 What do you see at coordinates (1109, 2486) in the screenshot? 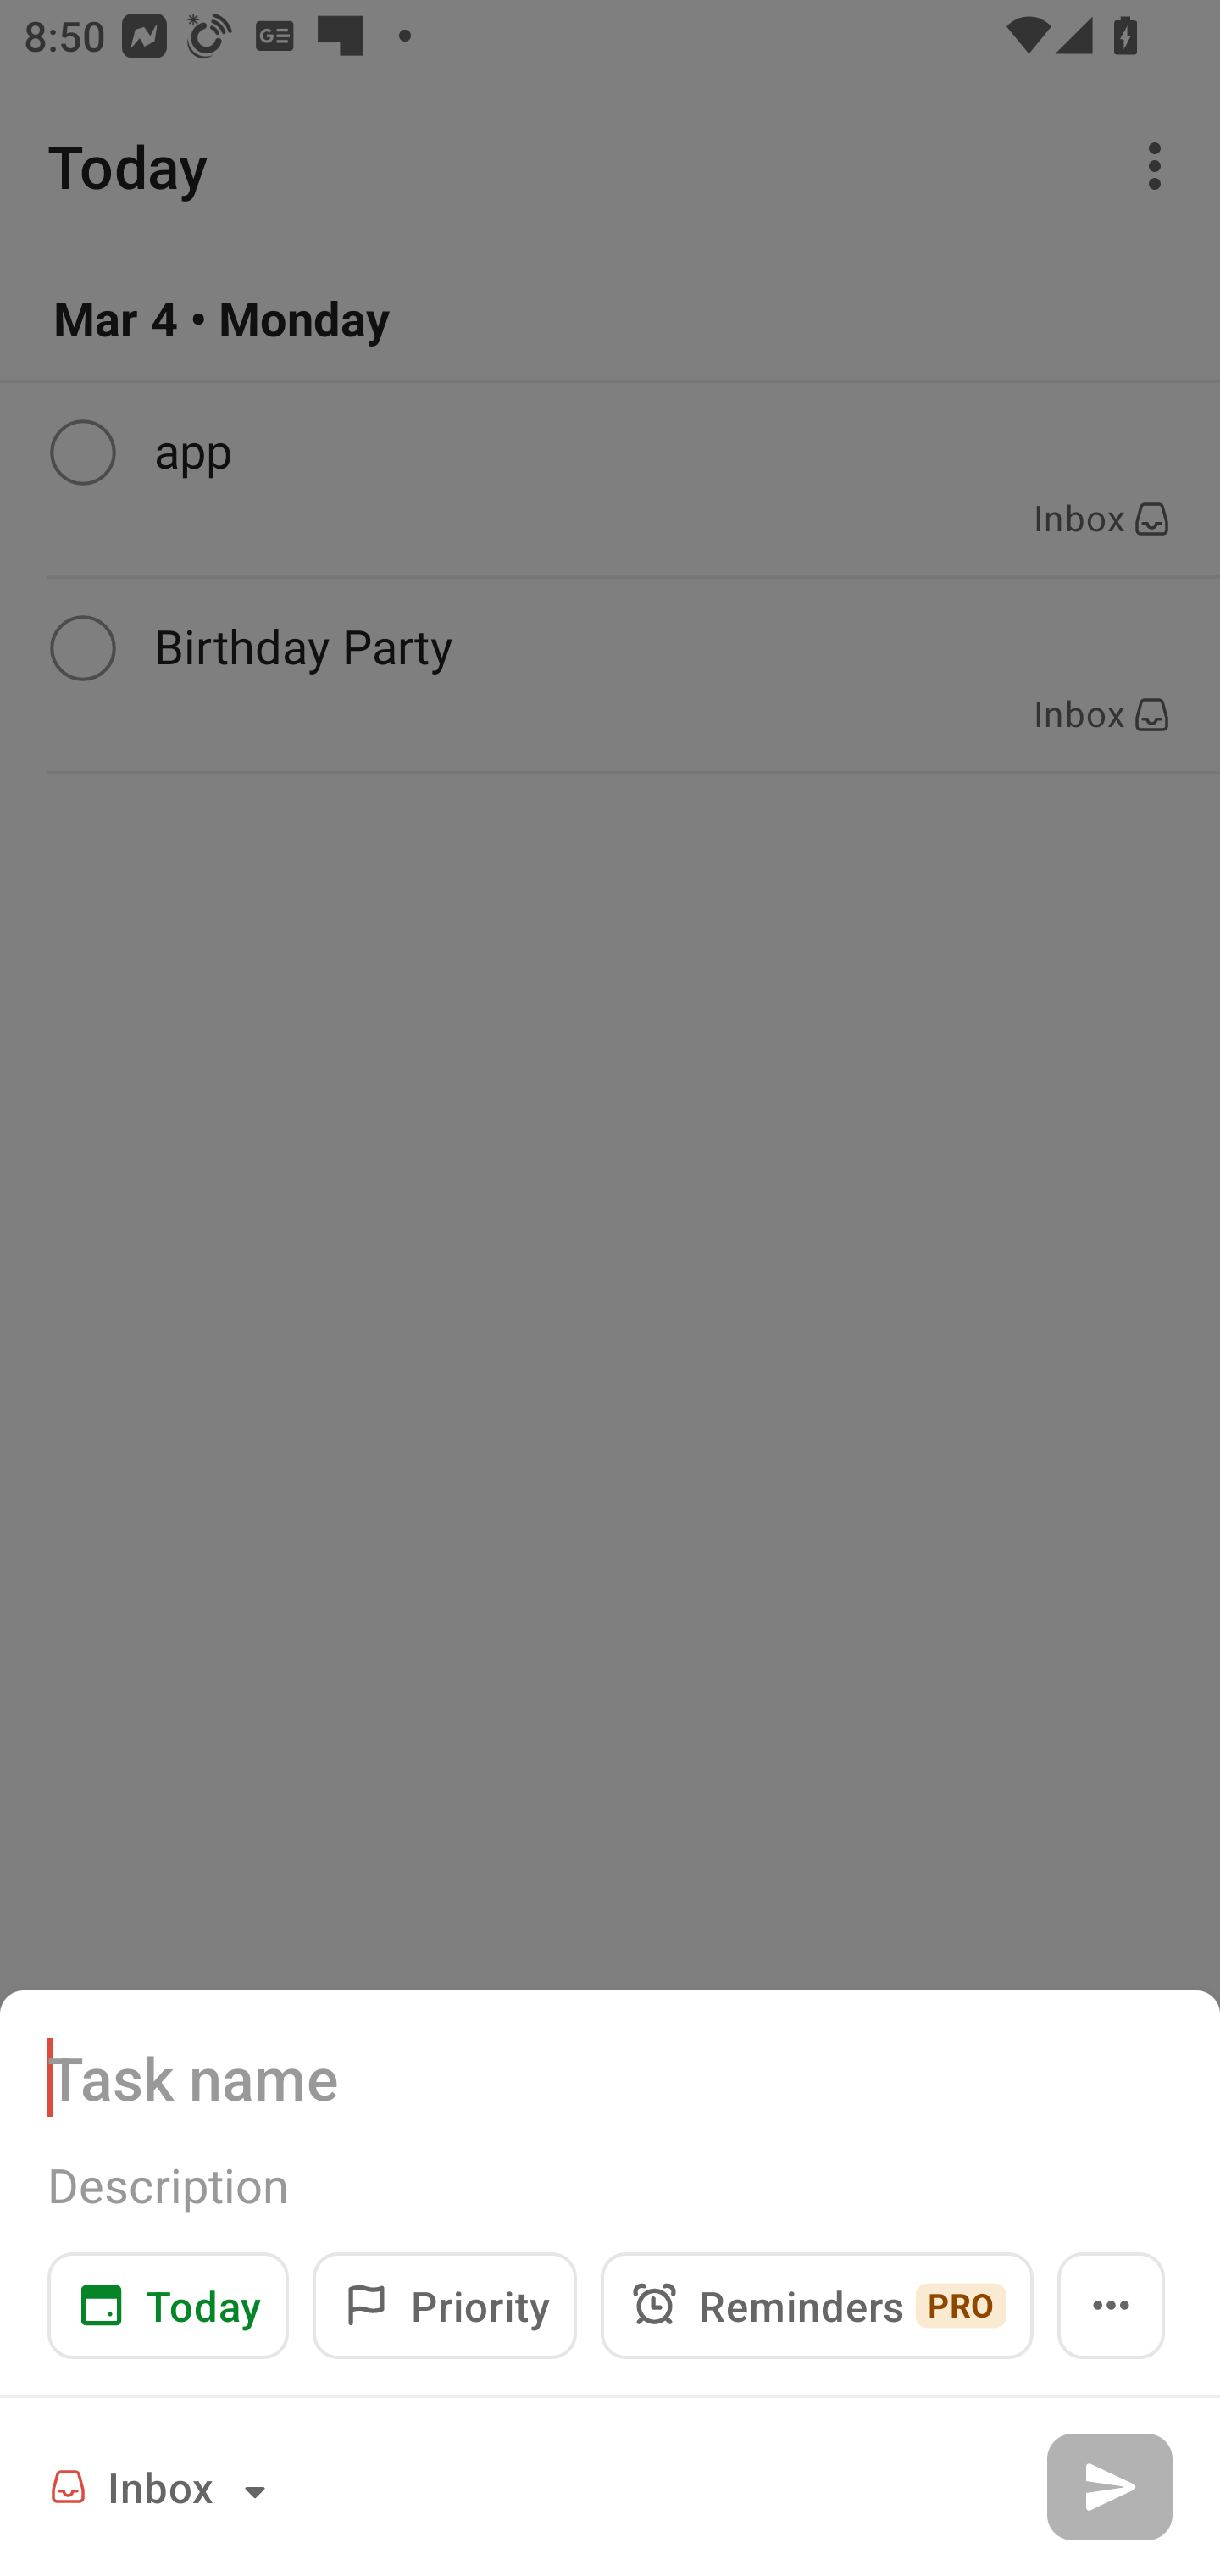
I see `Add` at bounding box center [1109, 2486].